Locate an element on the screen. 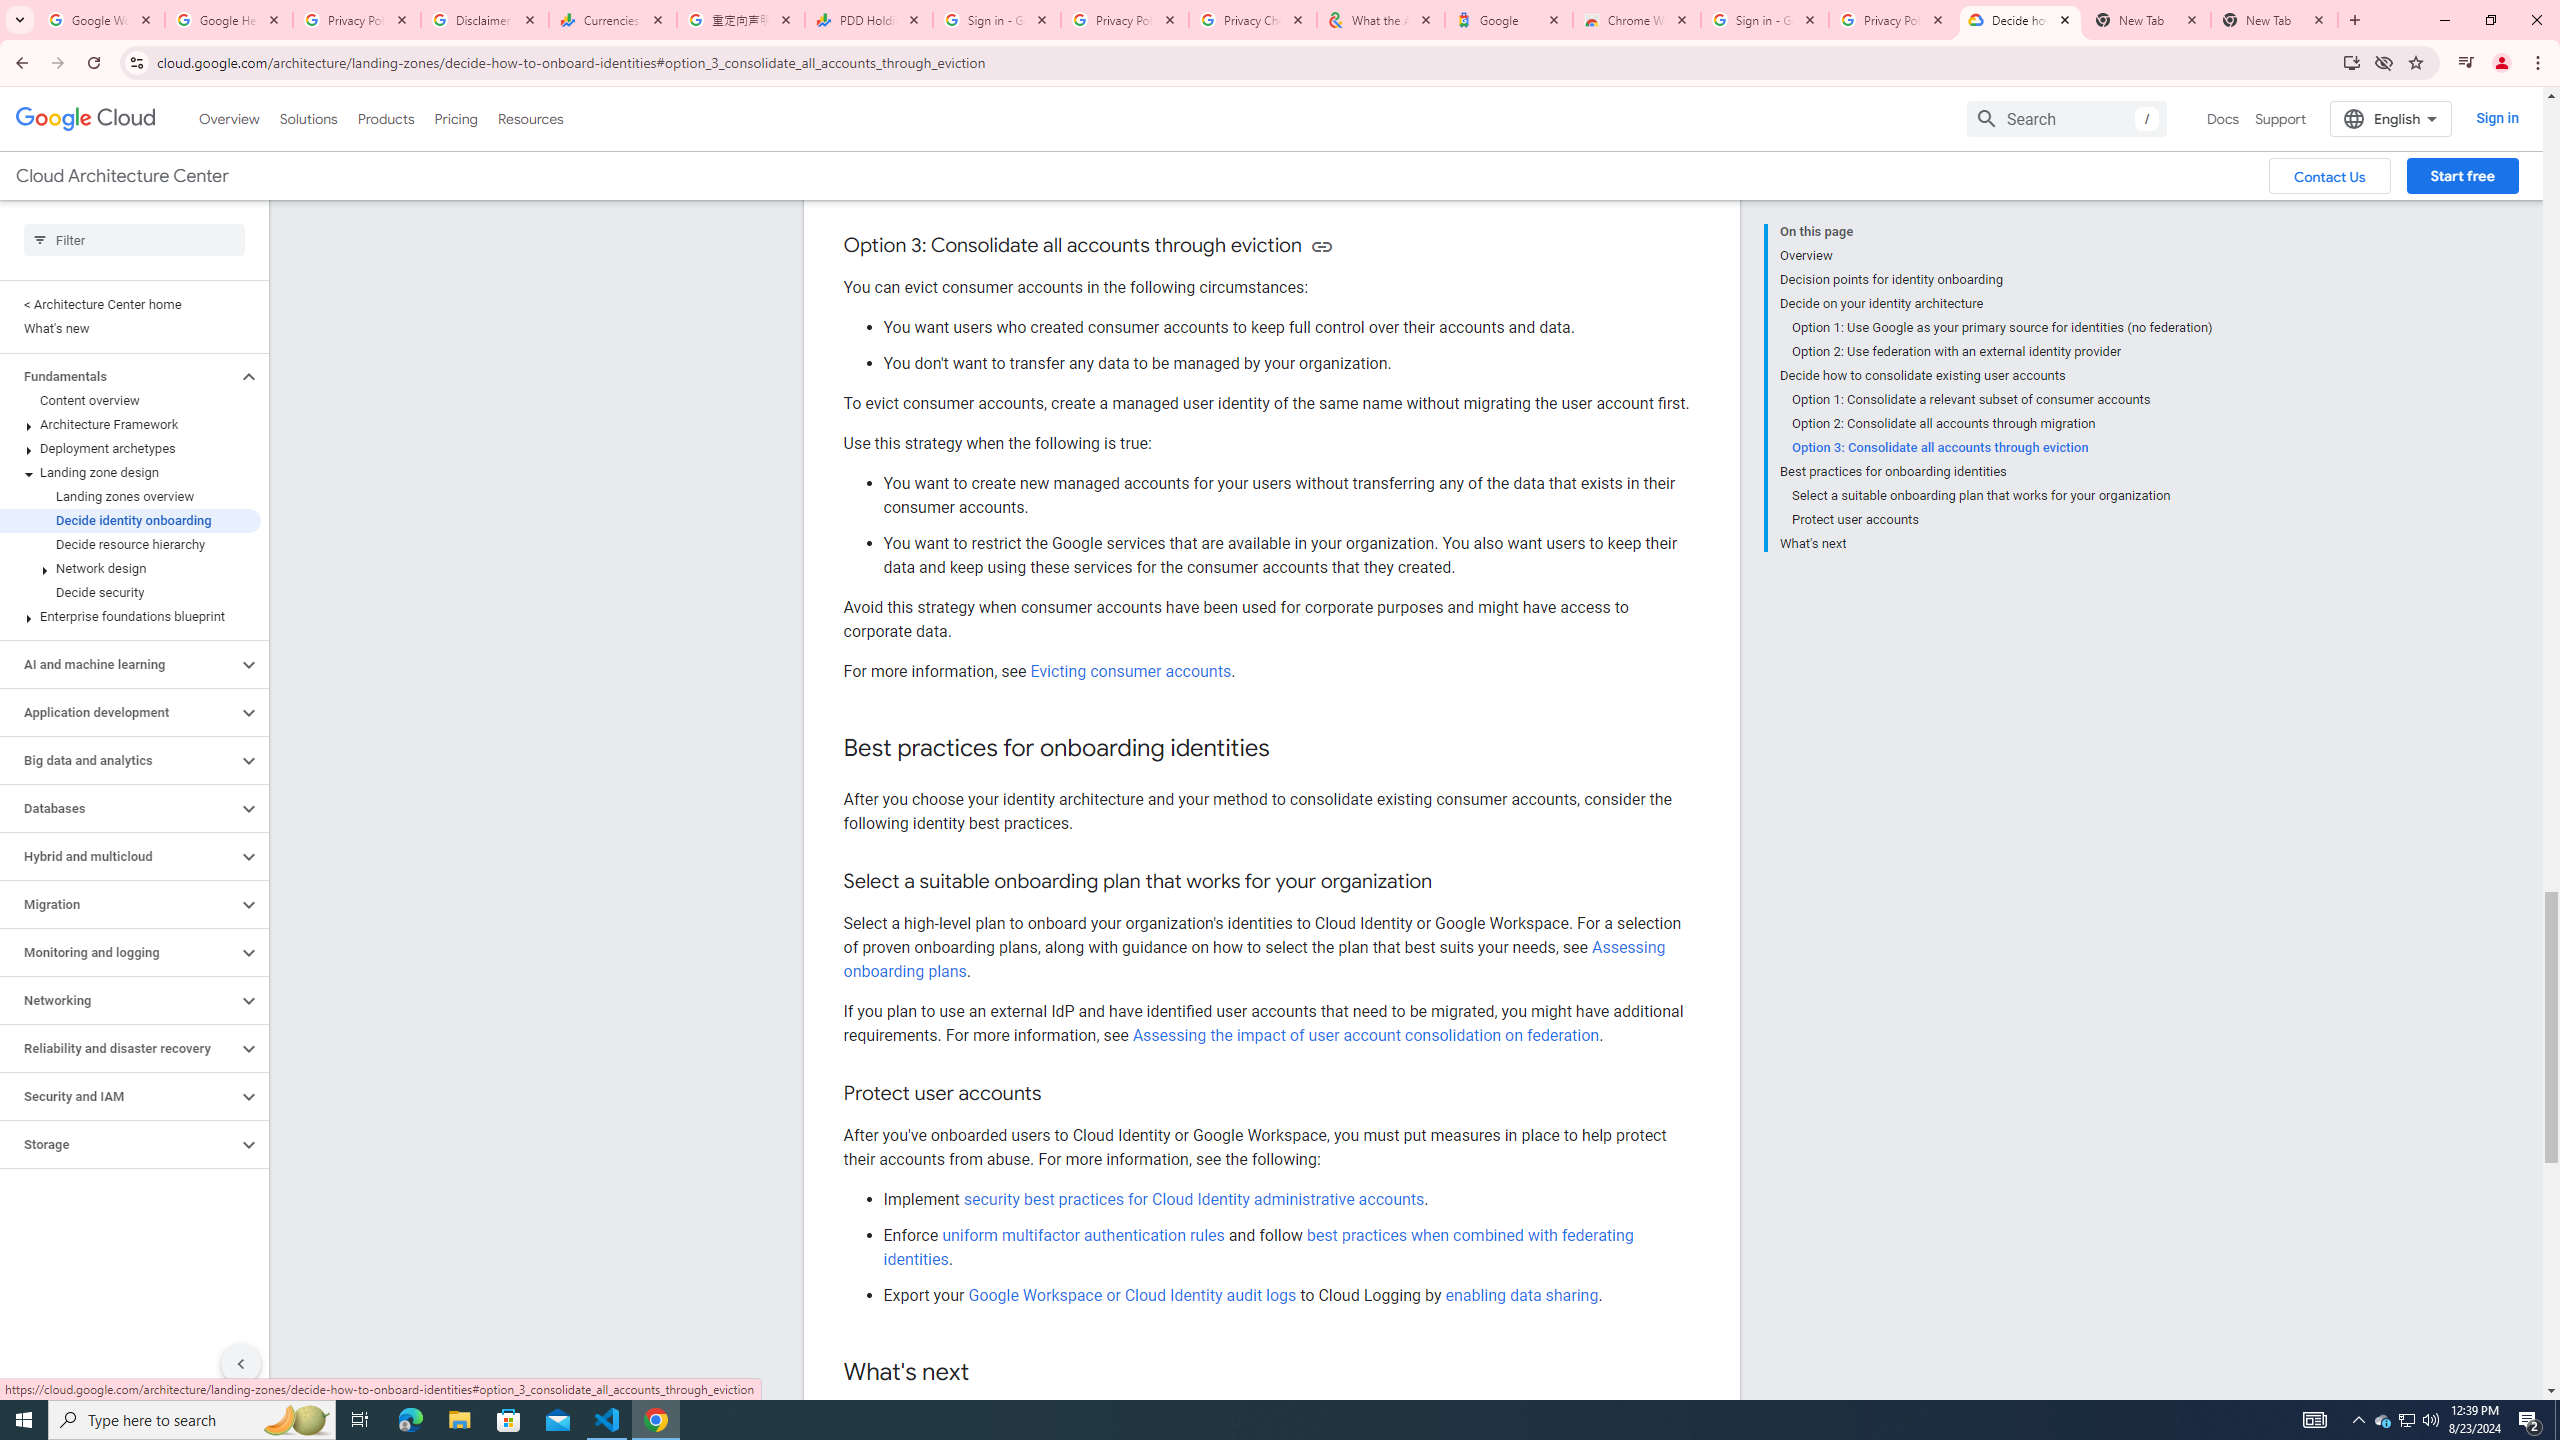 This screenshot has height=1440, width=2560. Google is located at coordinates (1509, 20).